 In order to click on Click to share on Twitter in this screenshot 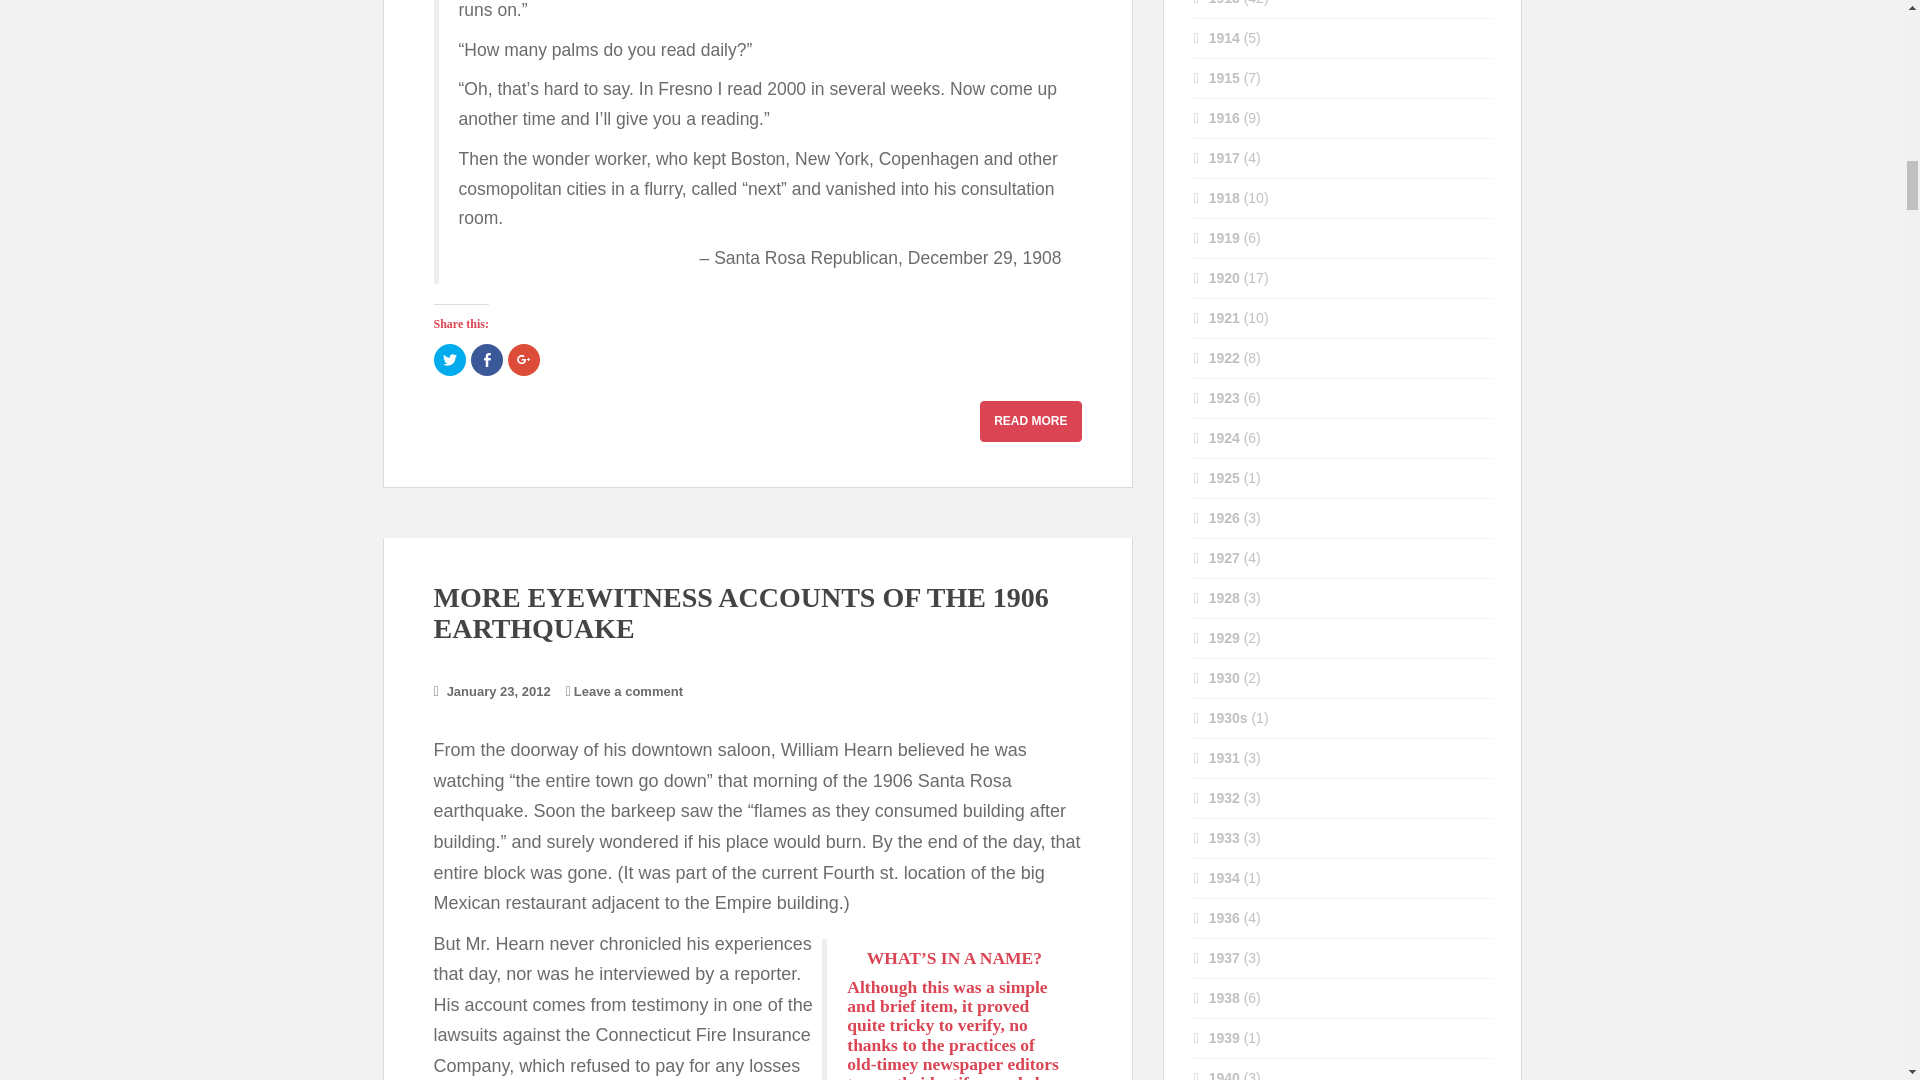, I will do `click(450, 360)`.